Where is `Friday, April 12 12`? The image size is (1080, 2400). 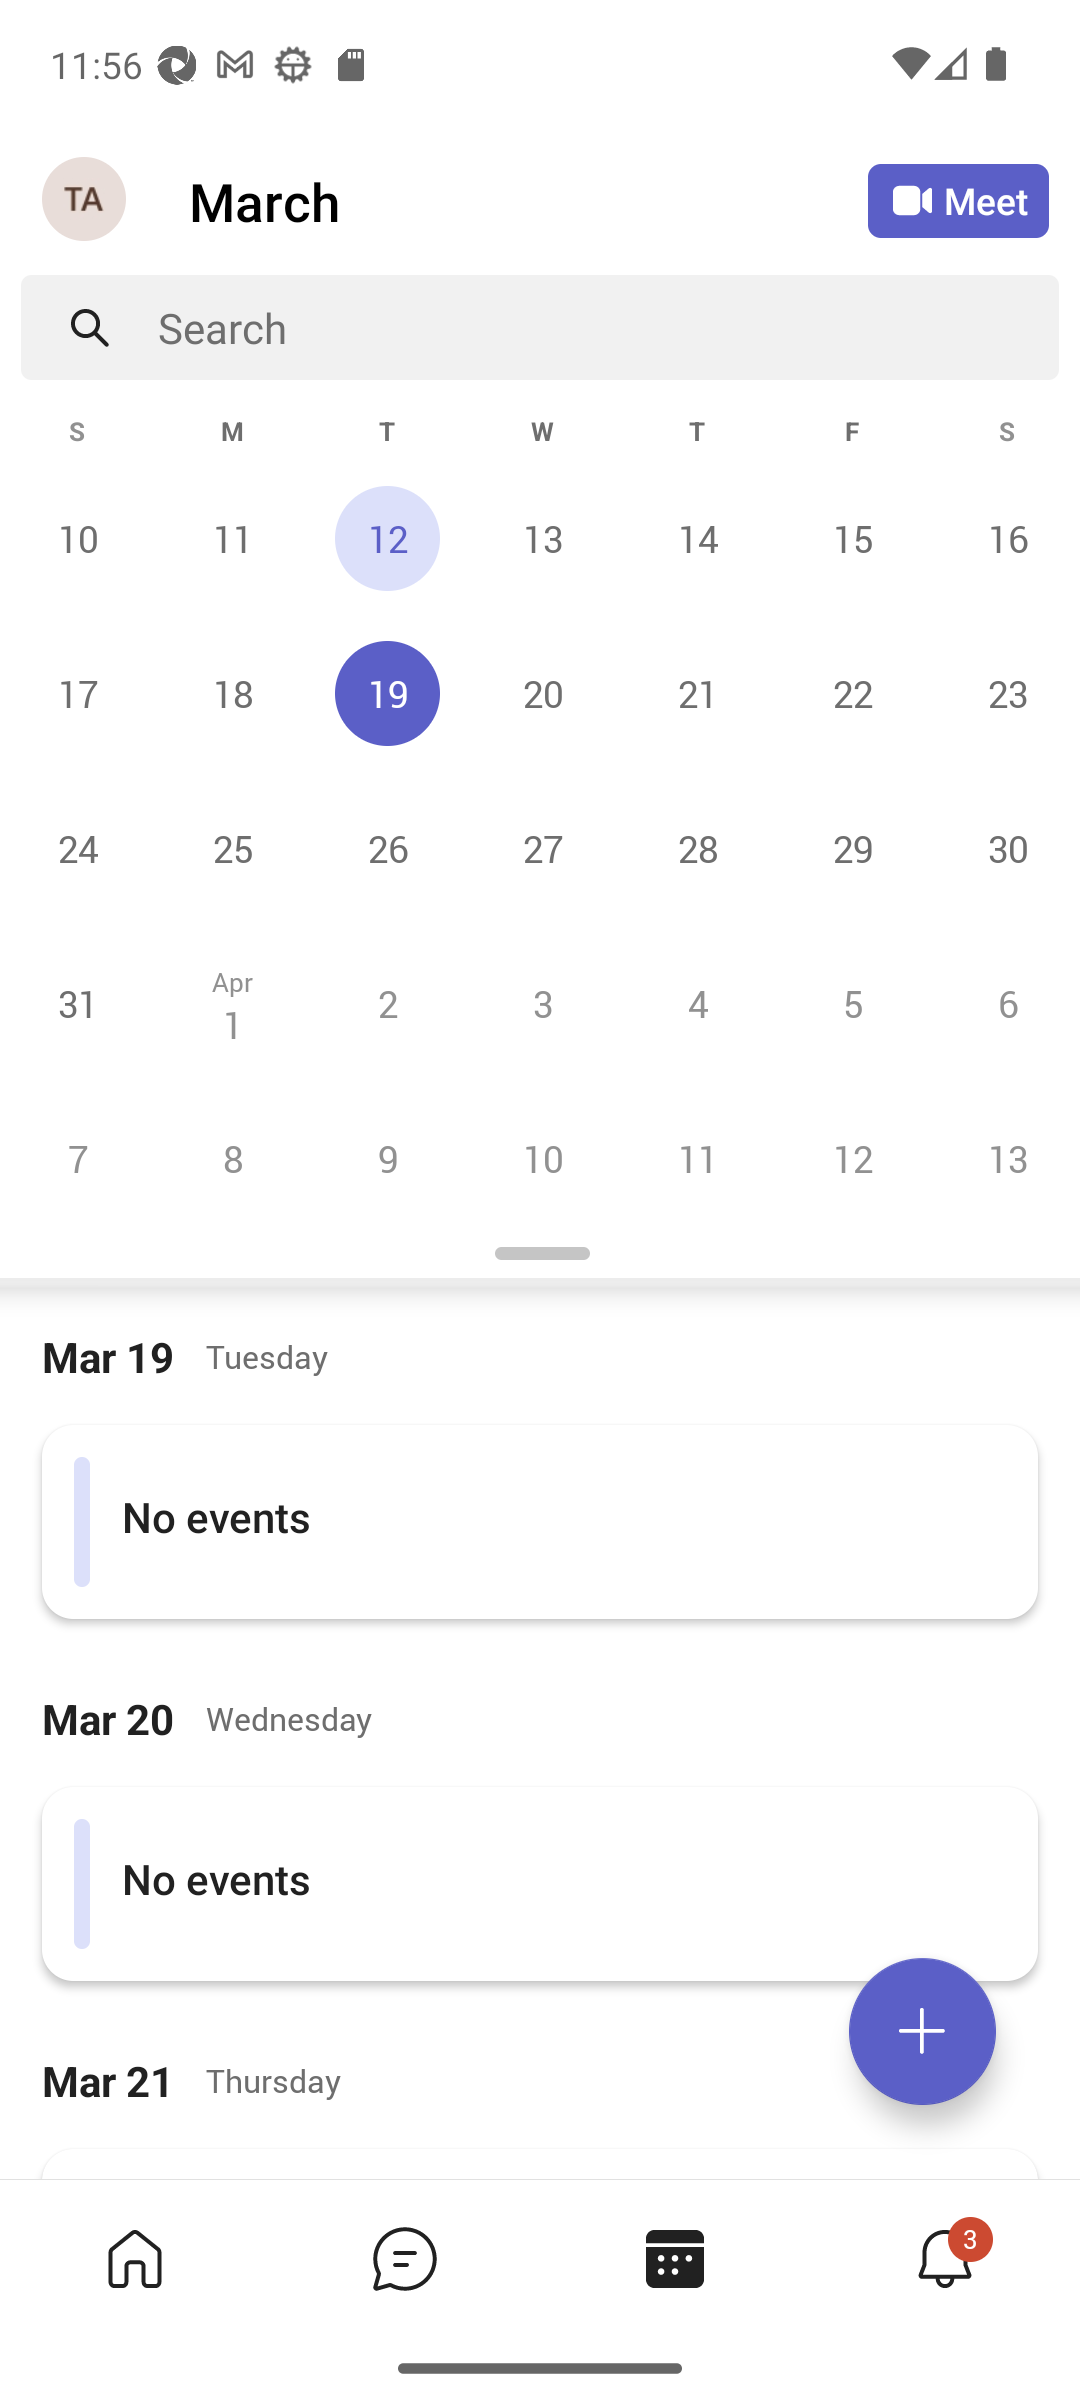 Friday, April 12 12 is located at coordinates (852, 1158).